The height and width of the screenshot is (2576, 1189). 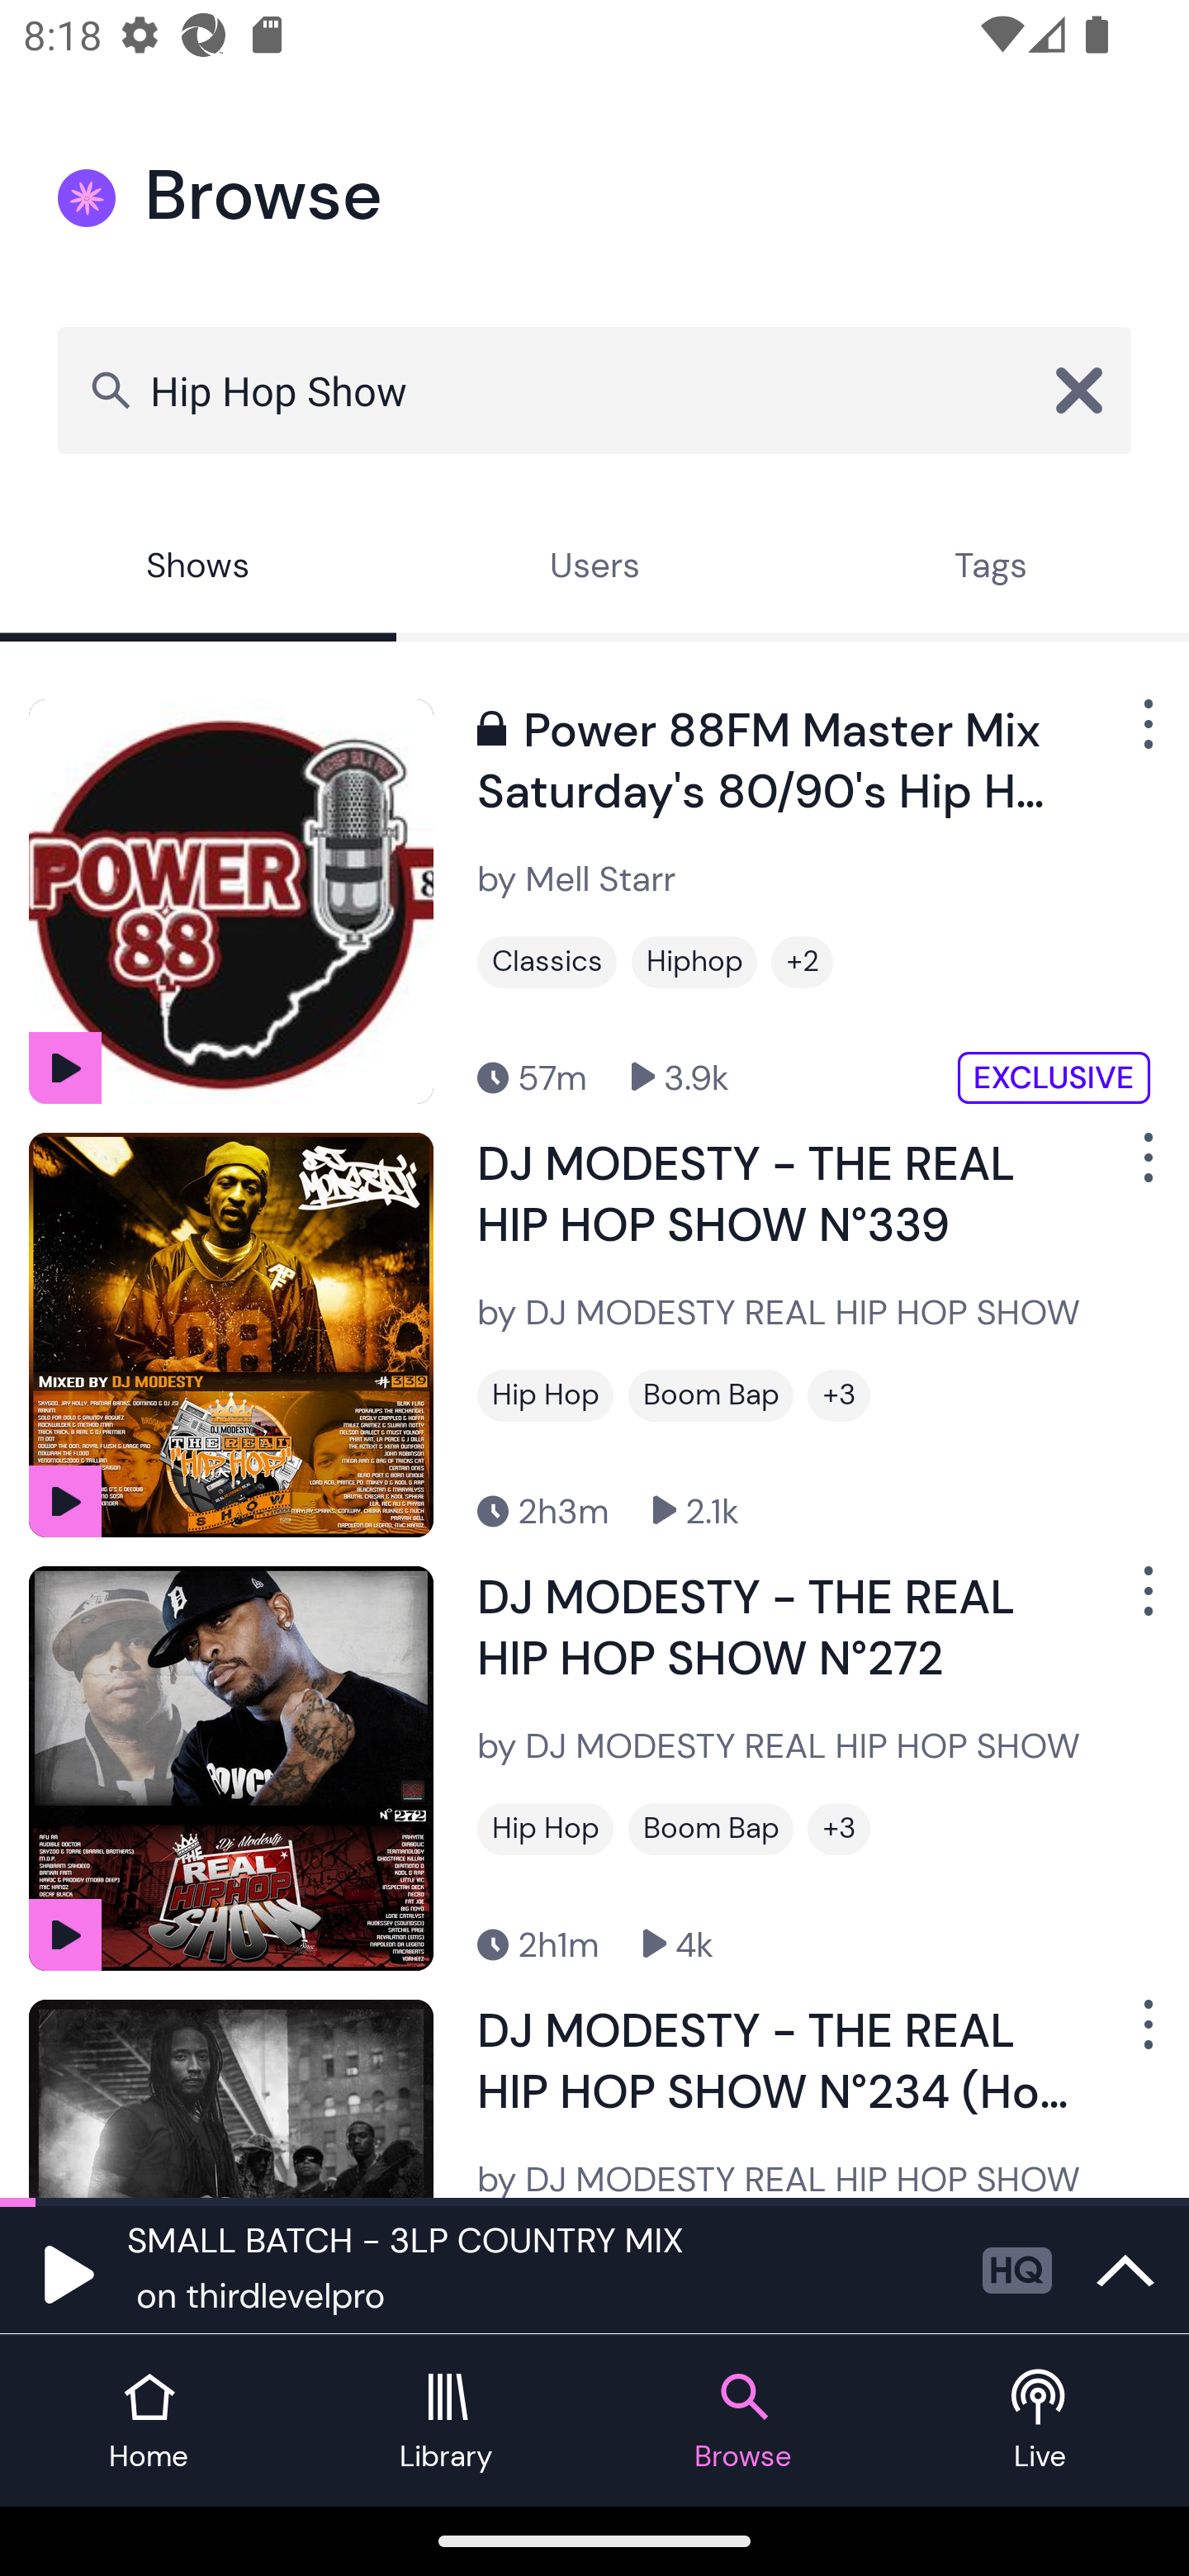 What do you see at coordinates (149, 2421) in the screenshot?
I see `Home tab Home` at bounding box center [149, 2421].